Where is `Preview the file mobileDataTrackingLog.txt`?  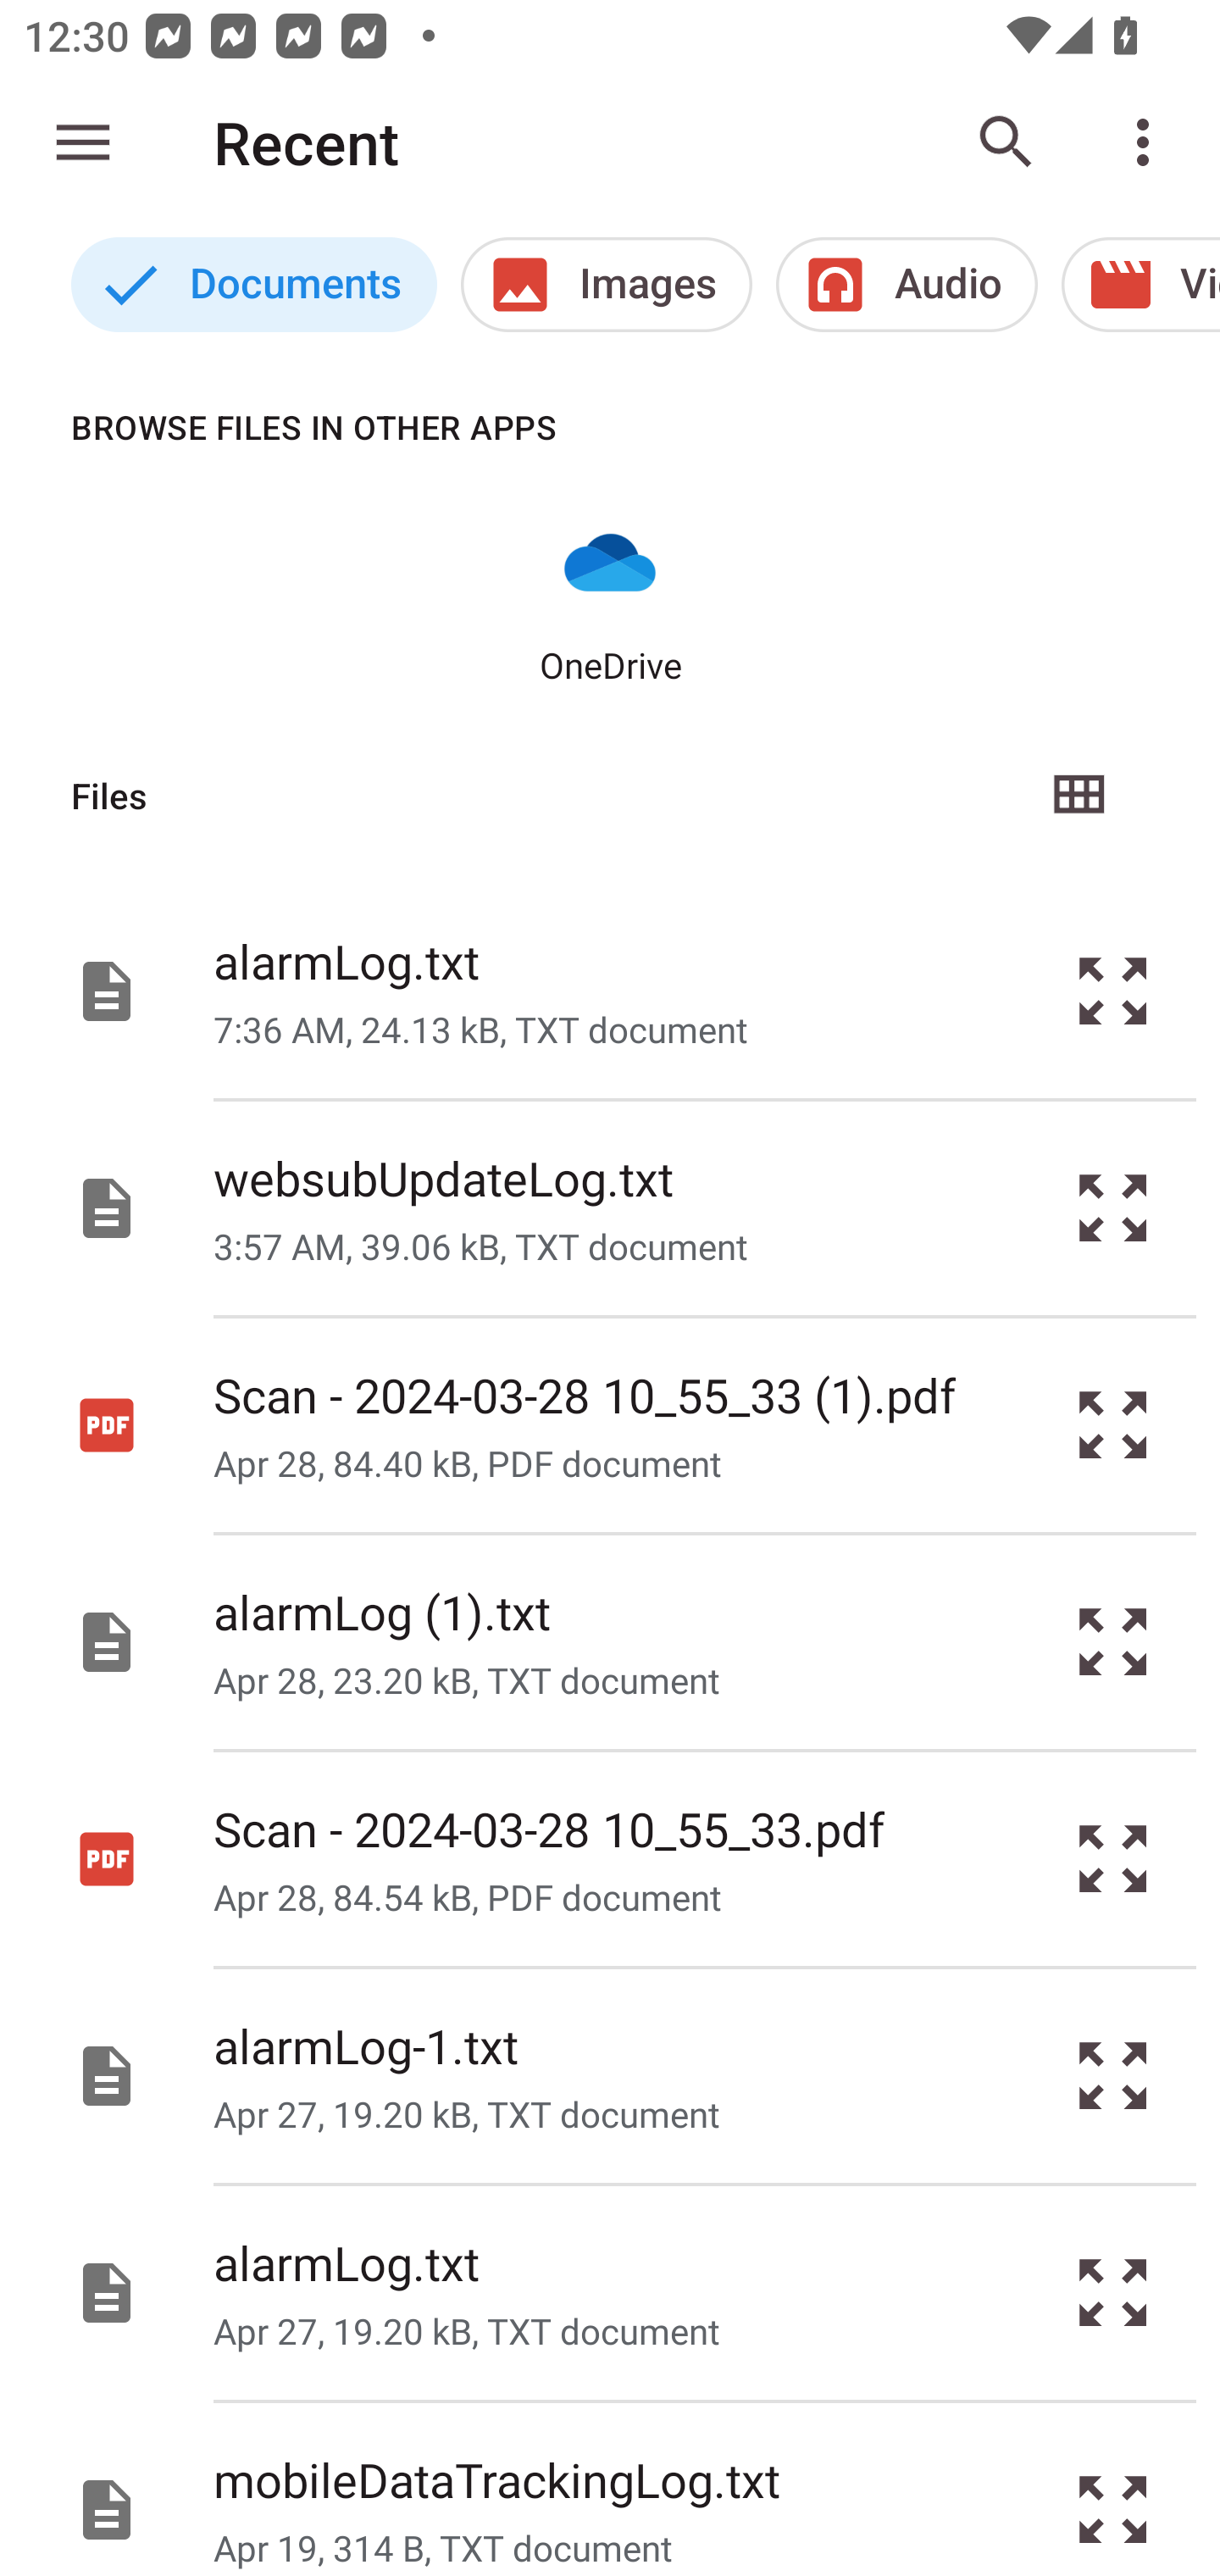 Preview the file mobileDataTrackingLog.txt is located at coordinates (1113, 2490).